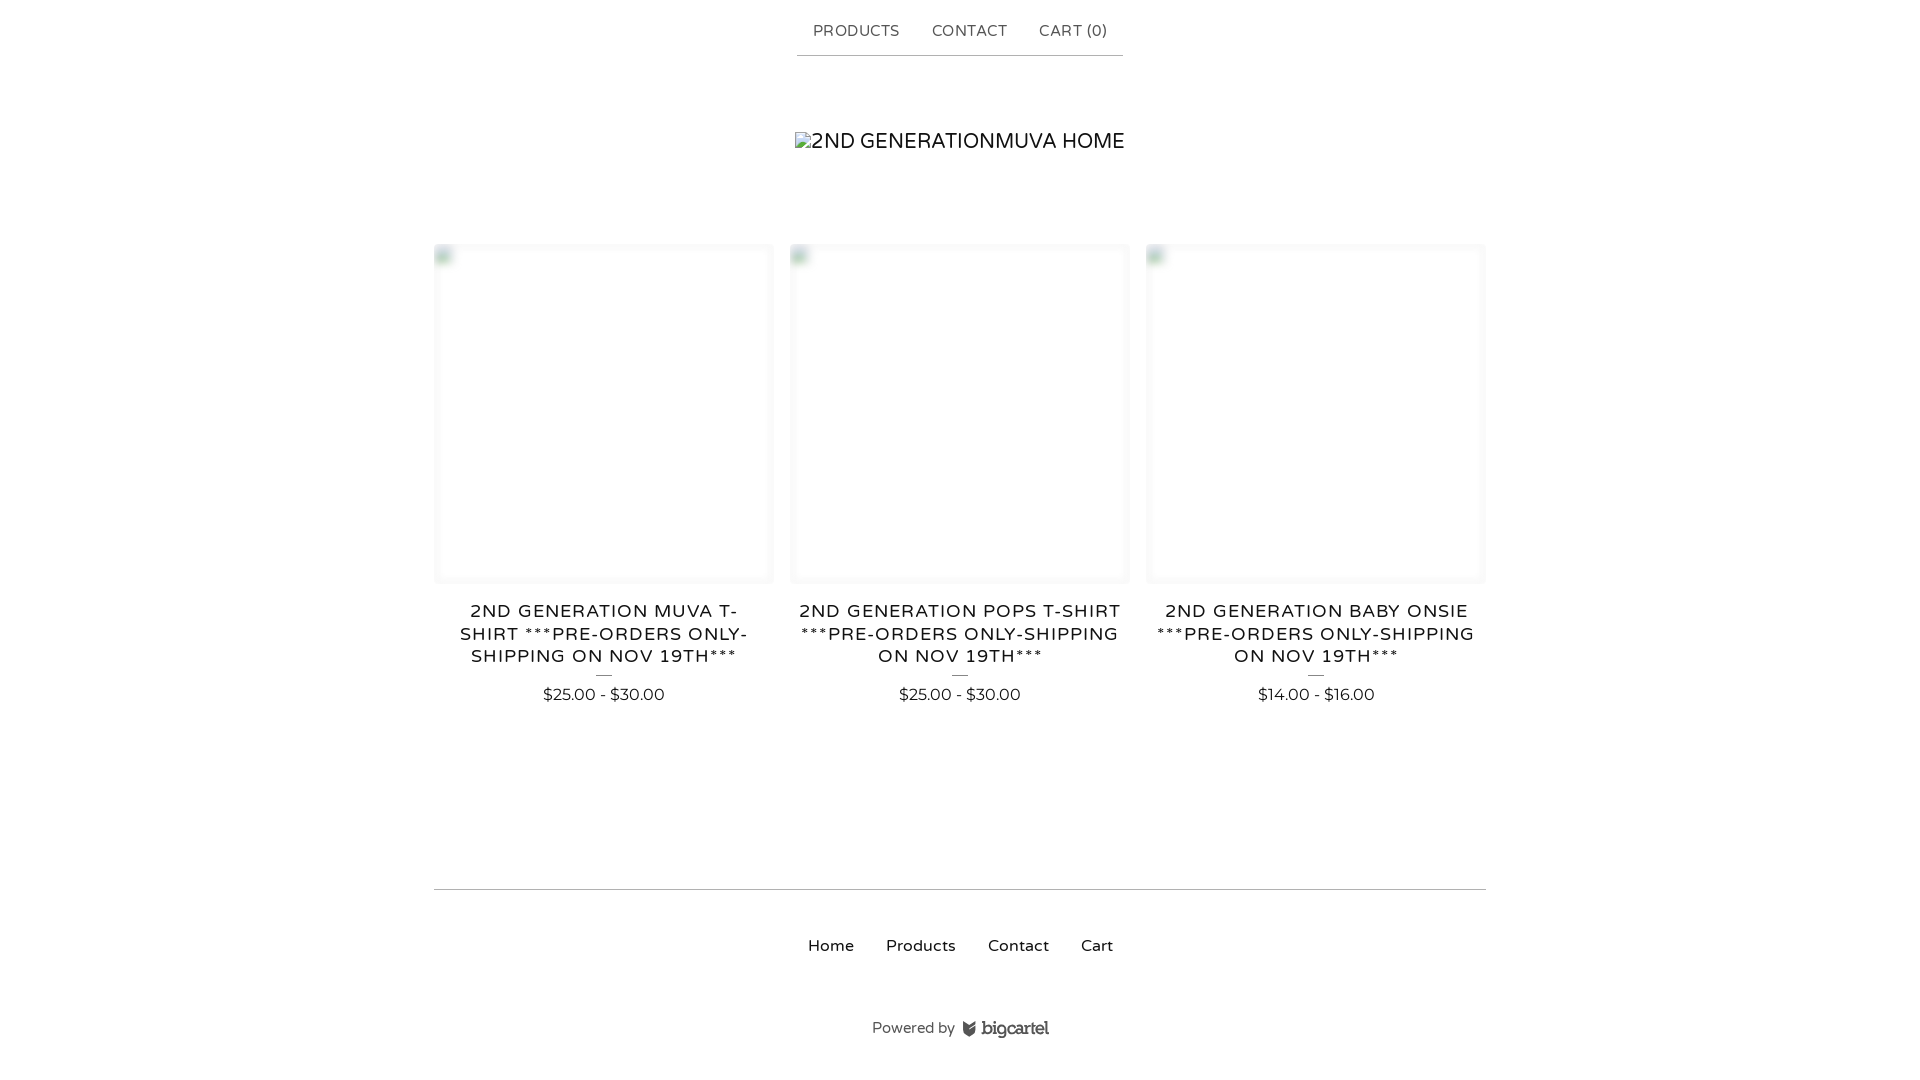  Describe the element at coordinates (921, 946) in the screenshot. I see `Products` at that location.